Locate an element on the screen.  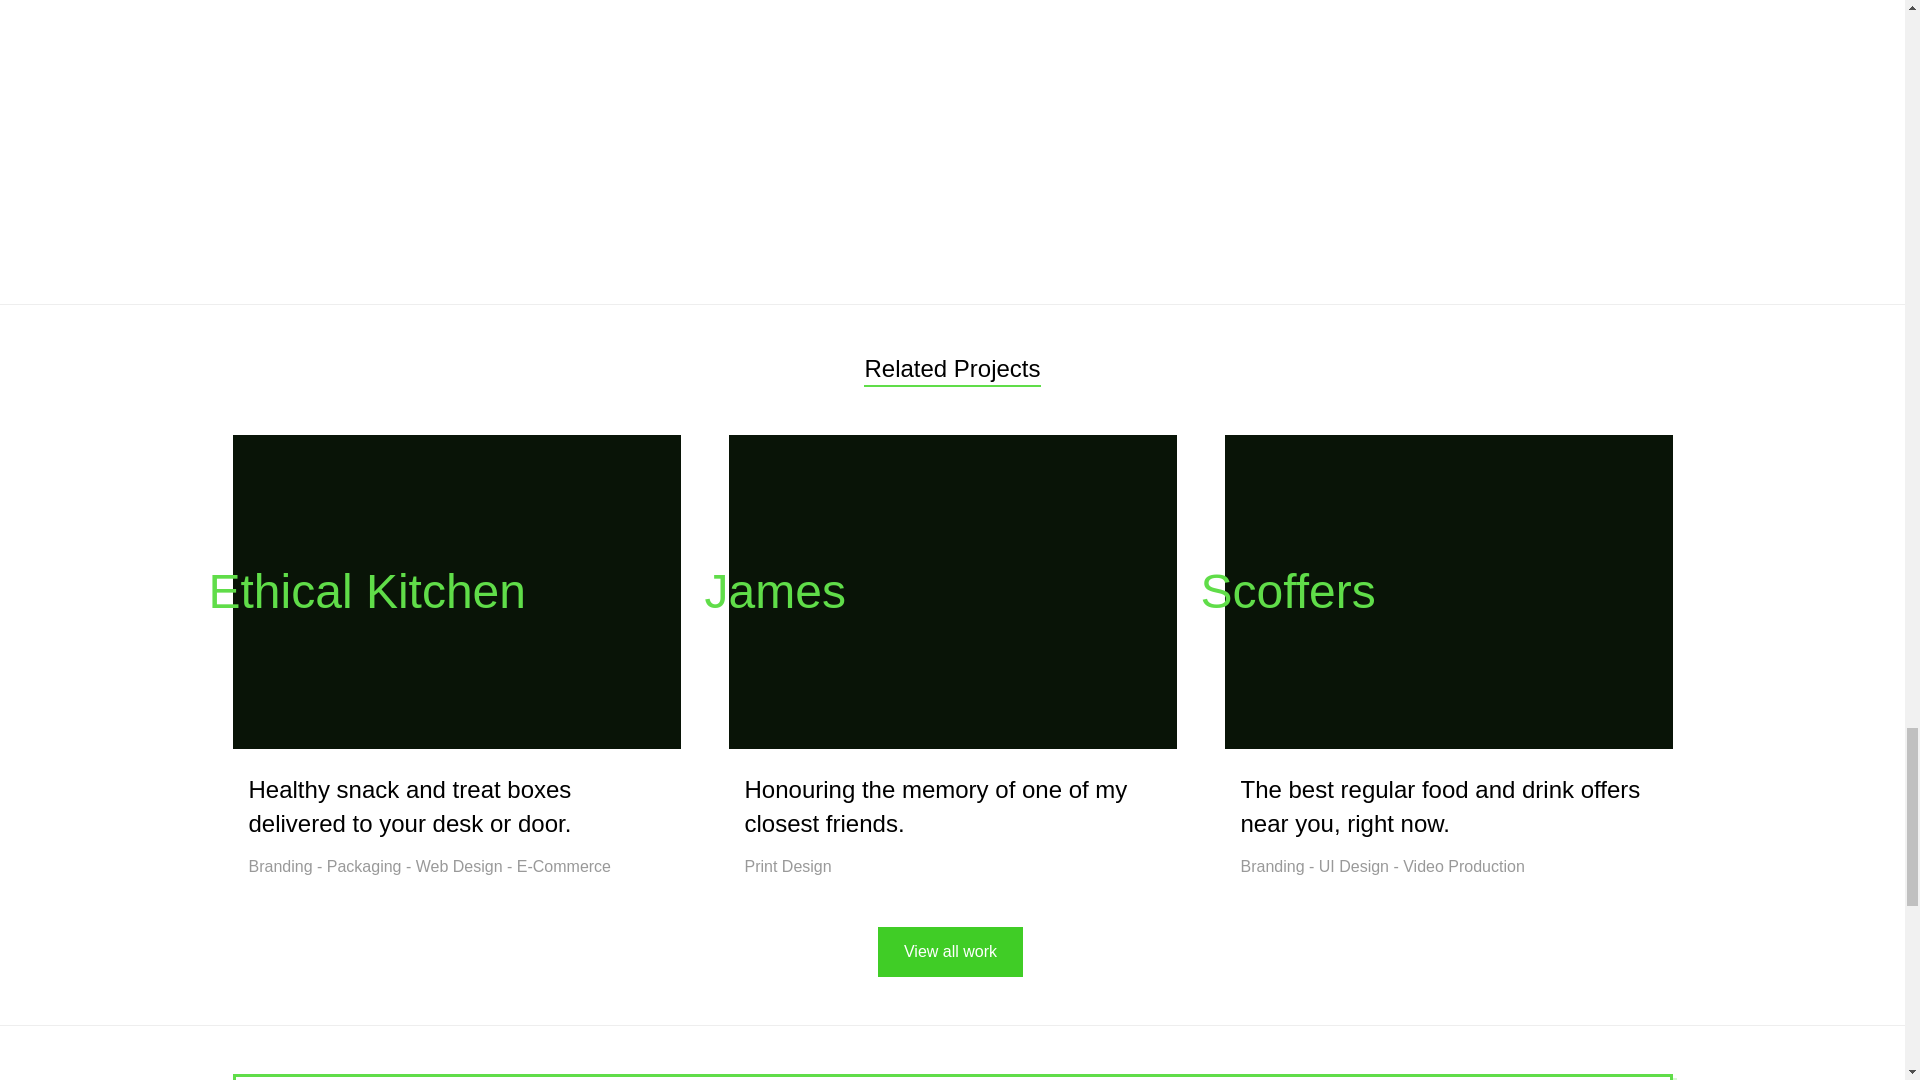
View all work is located at coordinates (950, 952).